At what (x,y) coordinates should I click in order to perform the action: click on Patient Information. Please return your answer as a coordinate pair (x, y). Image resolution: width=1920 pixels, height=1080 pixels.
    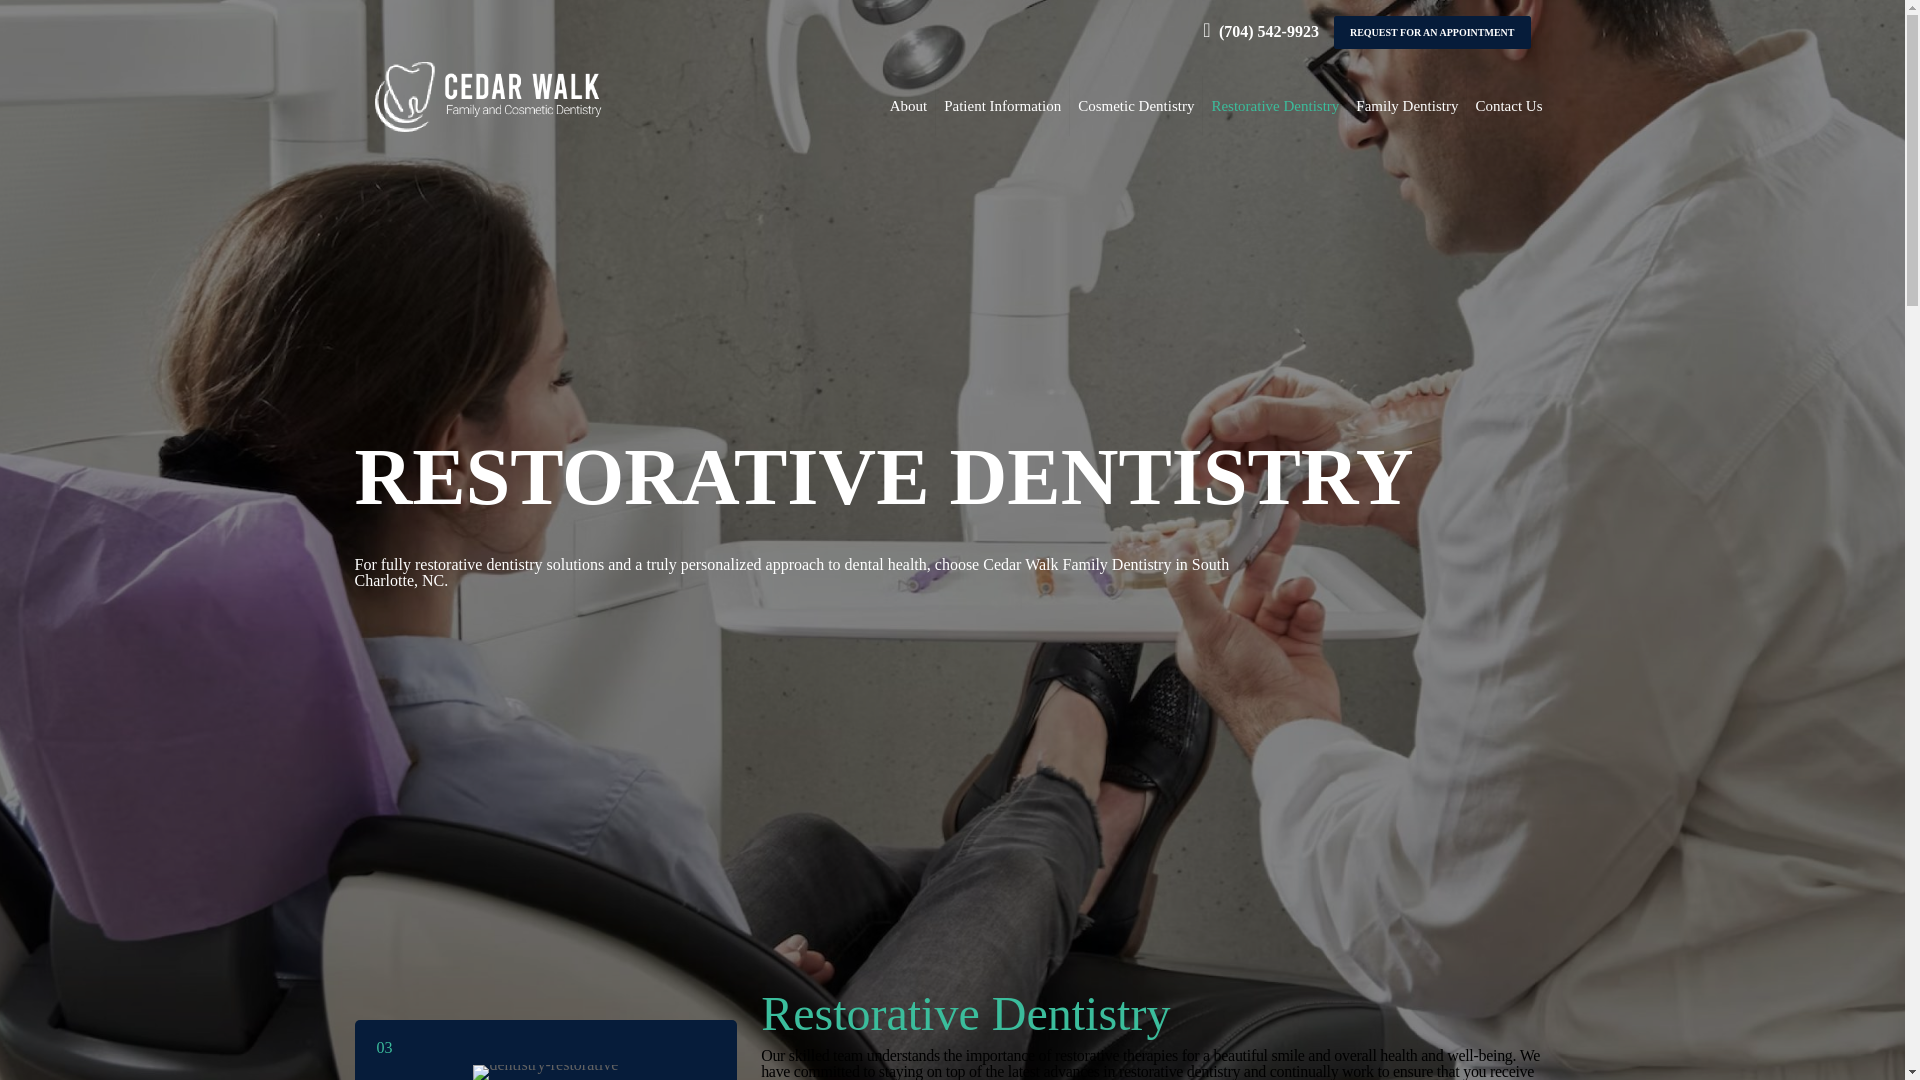
    Looking at the image, I should click on (1002, 106).